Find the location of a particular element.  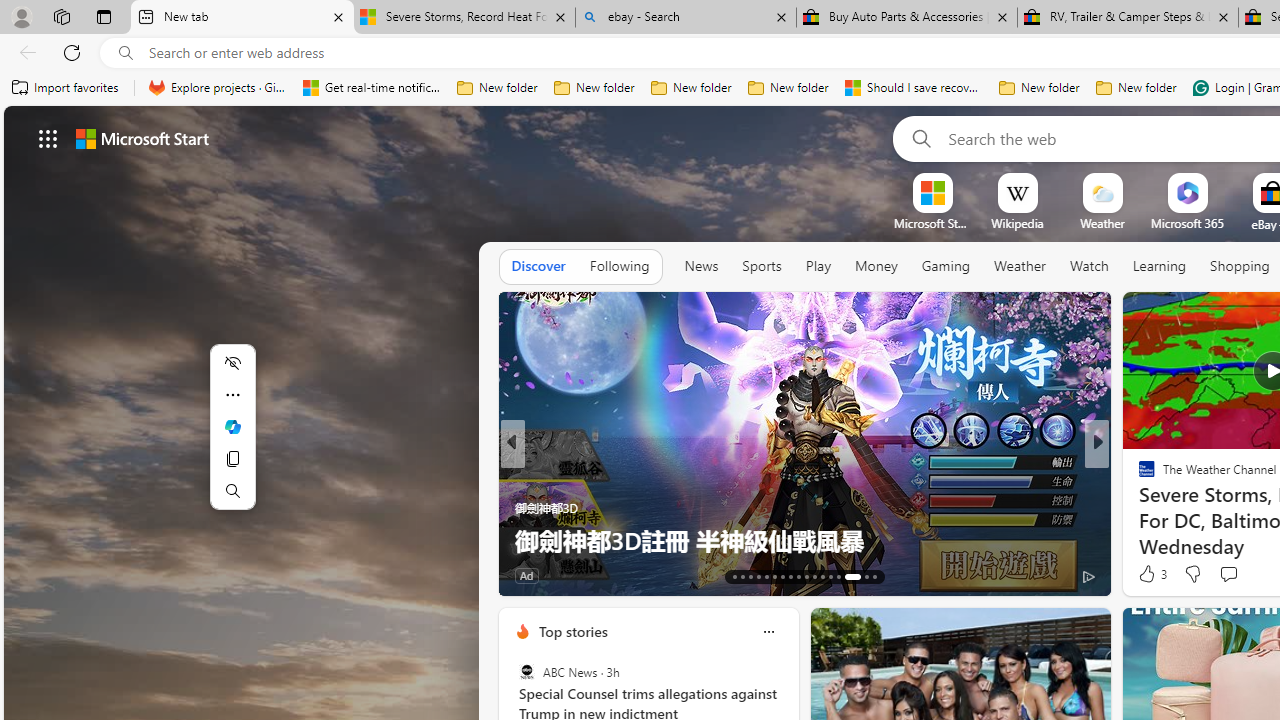

Play is located at coordinates (818, 266).